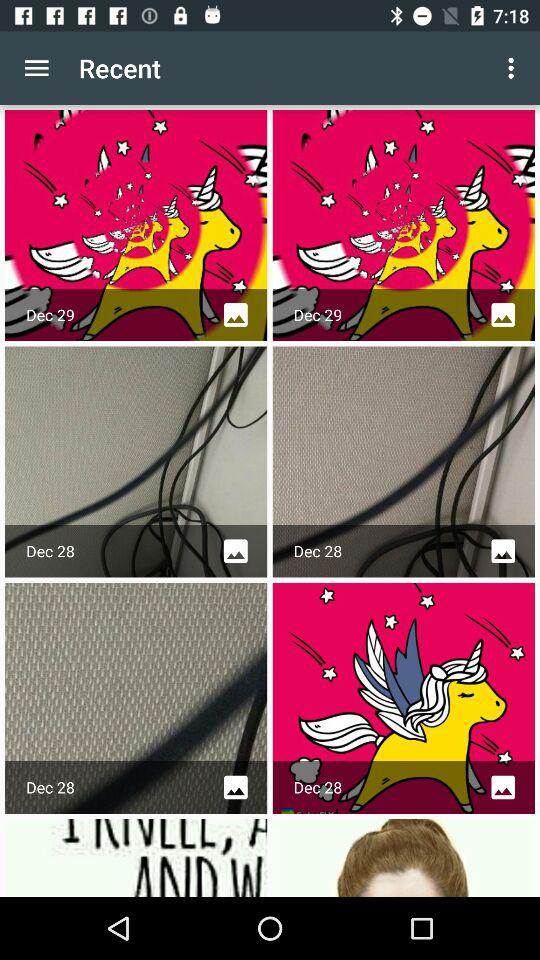 The width and height of the screenshot is (540, 960). What do you see at coordinates (36, 68) in the screenshot?
I see `press the app next to recent item` at bounding box center [36, 68].